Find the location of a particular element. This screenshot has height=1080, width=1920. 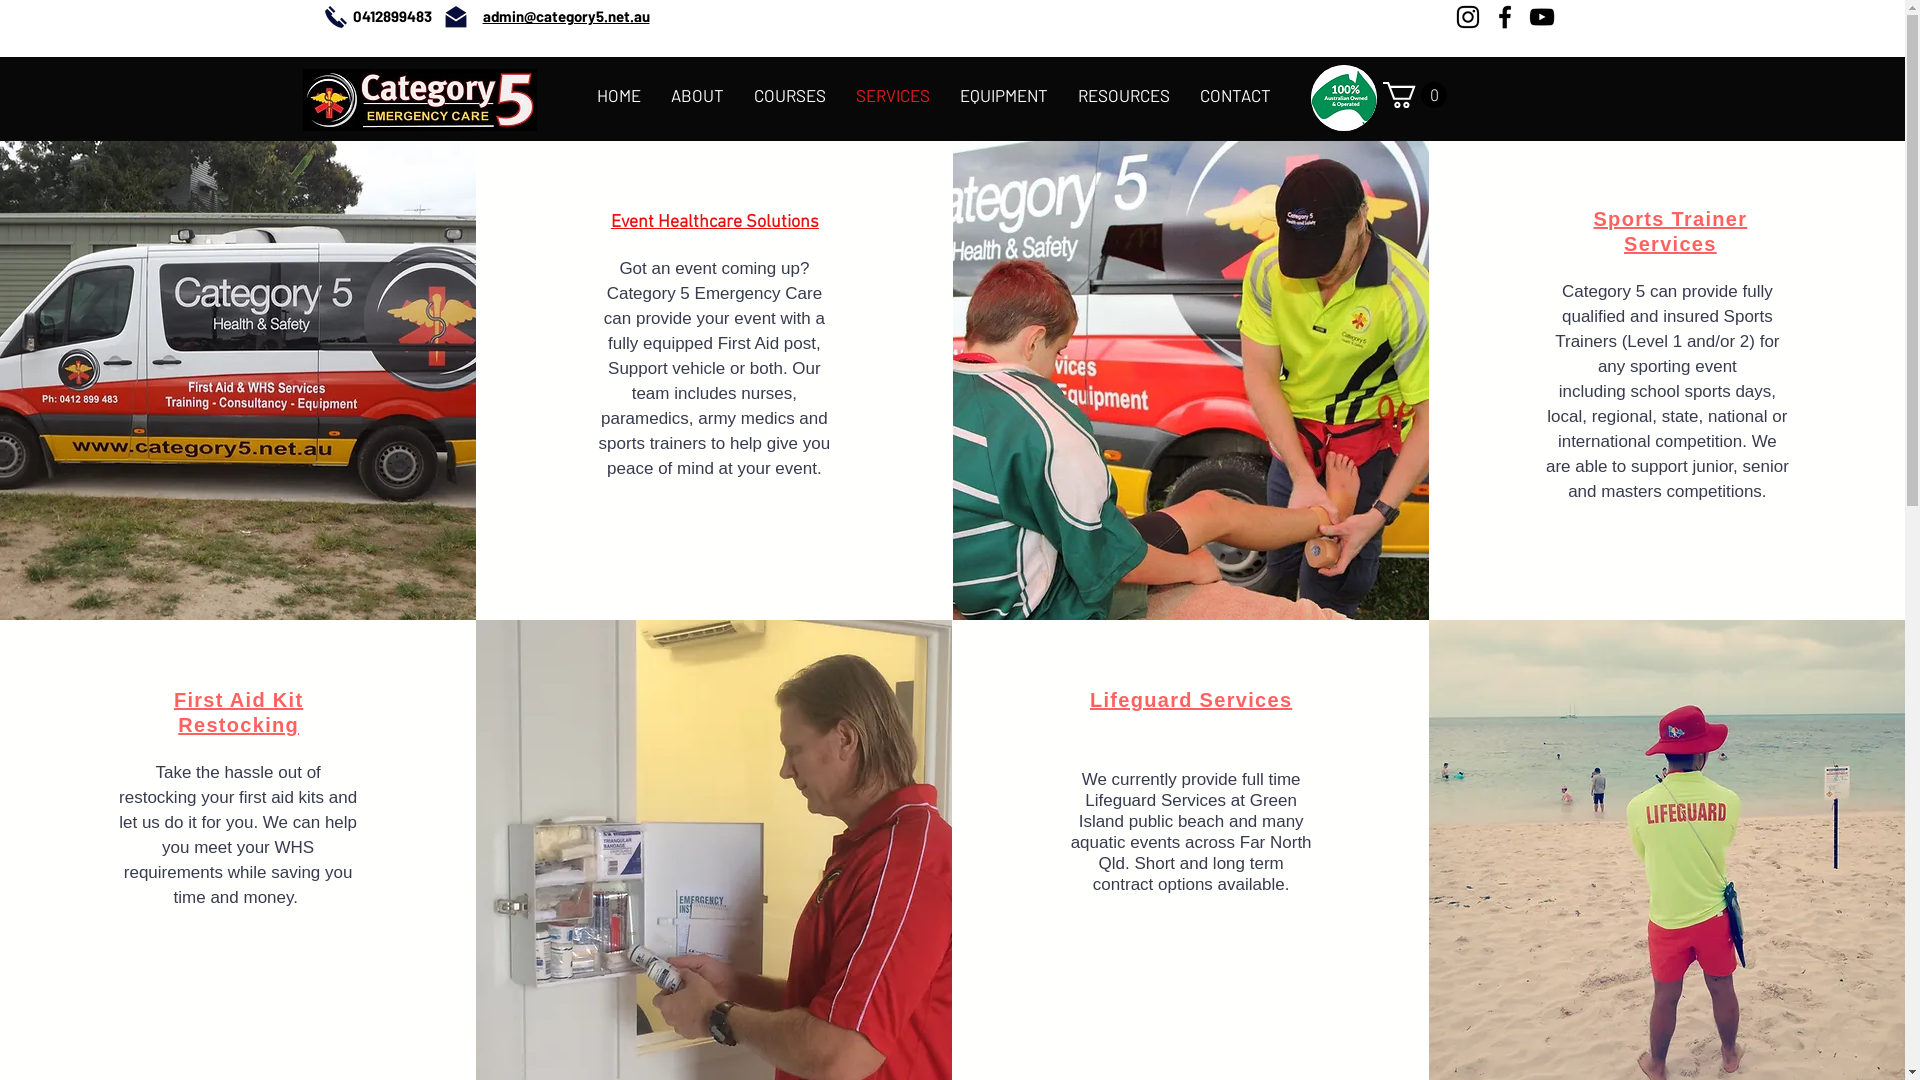

HOME is located at coordinates (619, 94).